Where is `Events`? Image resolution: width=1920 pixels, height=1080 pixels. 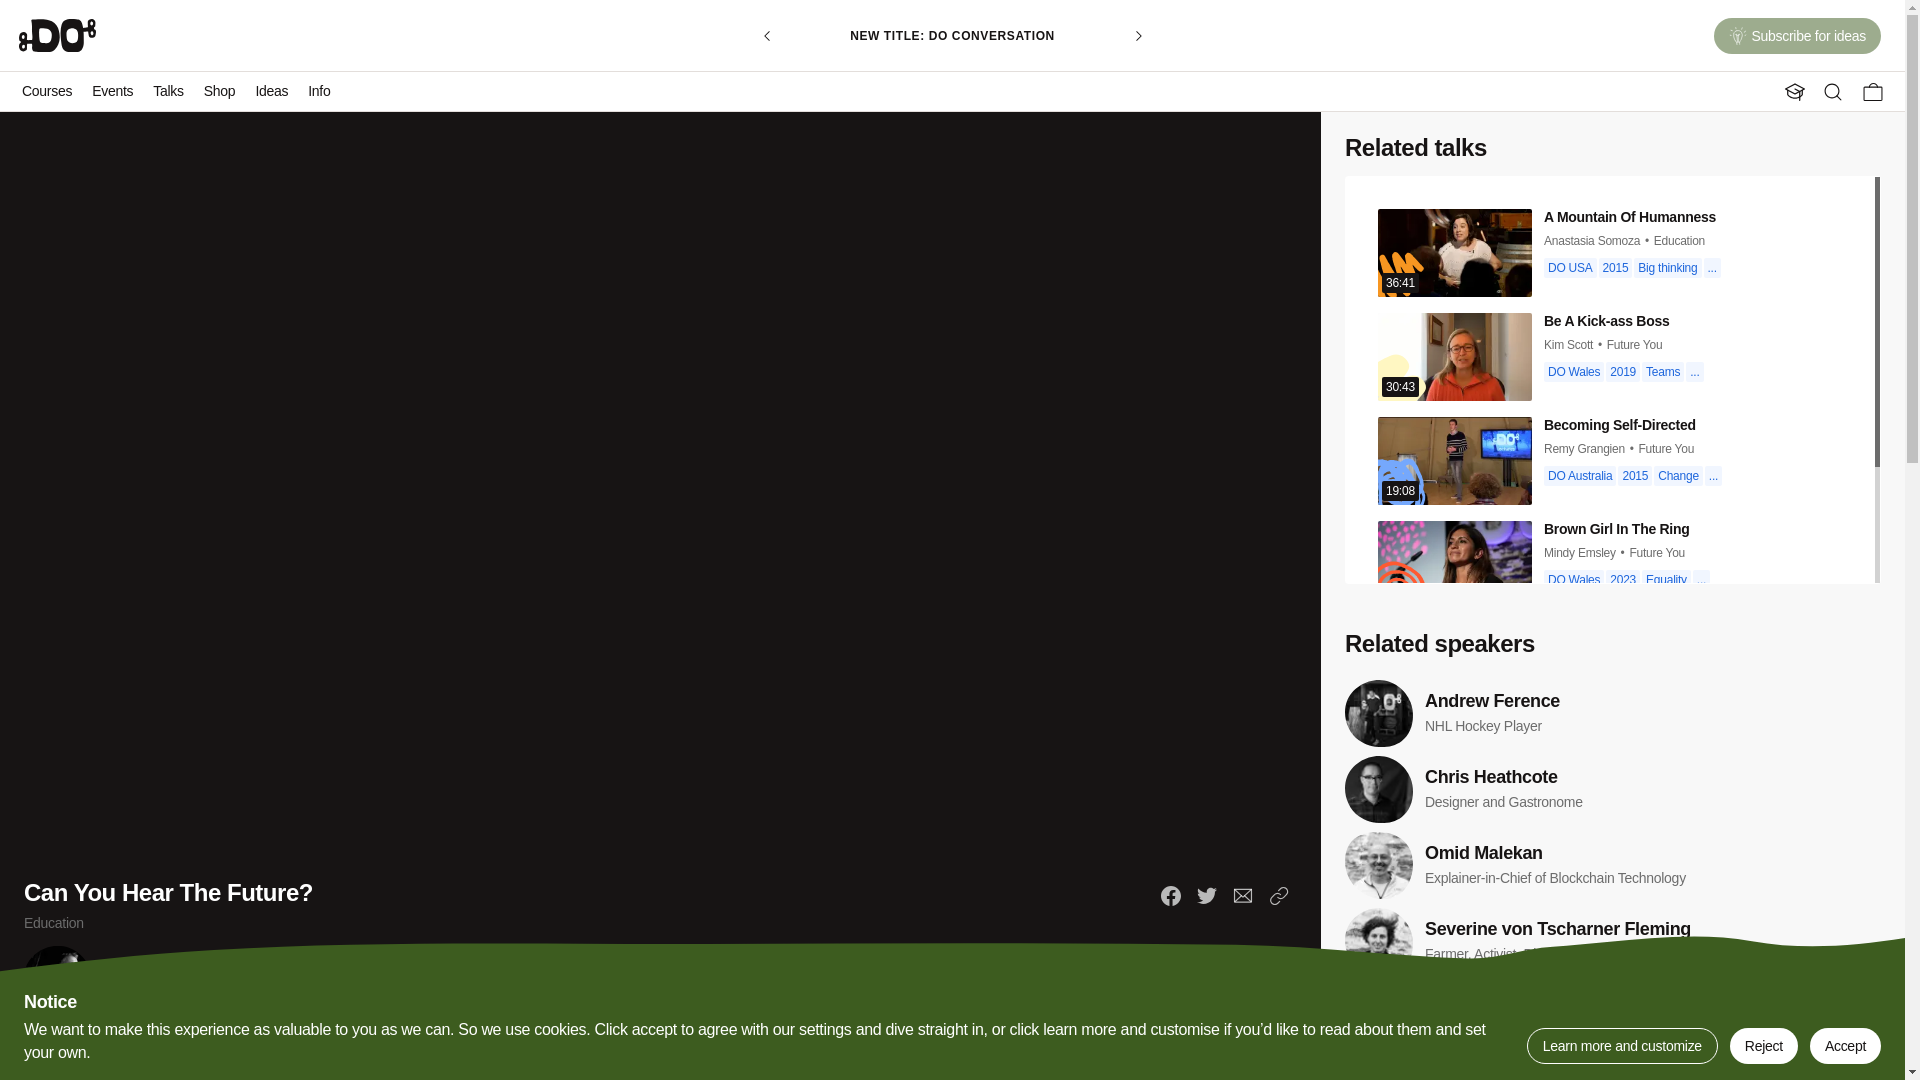 Events is located at coordinates (112, 92).